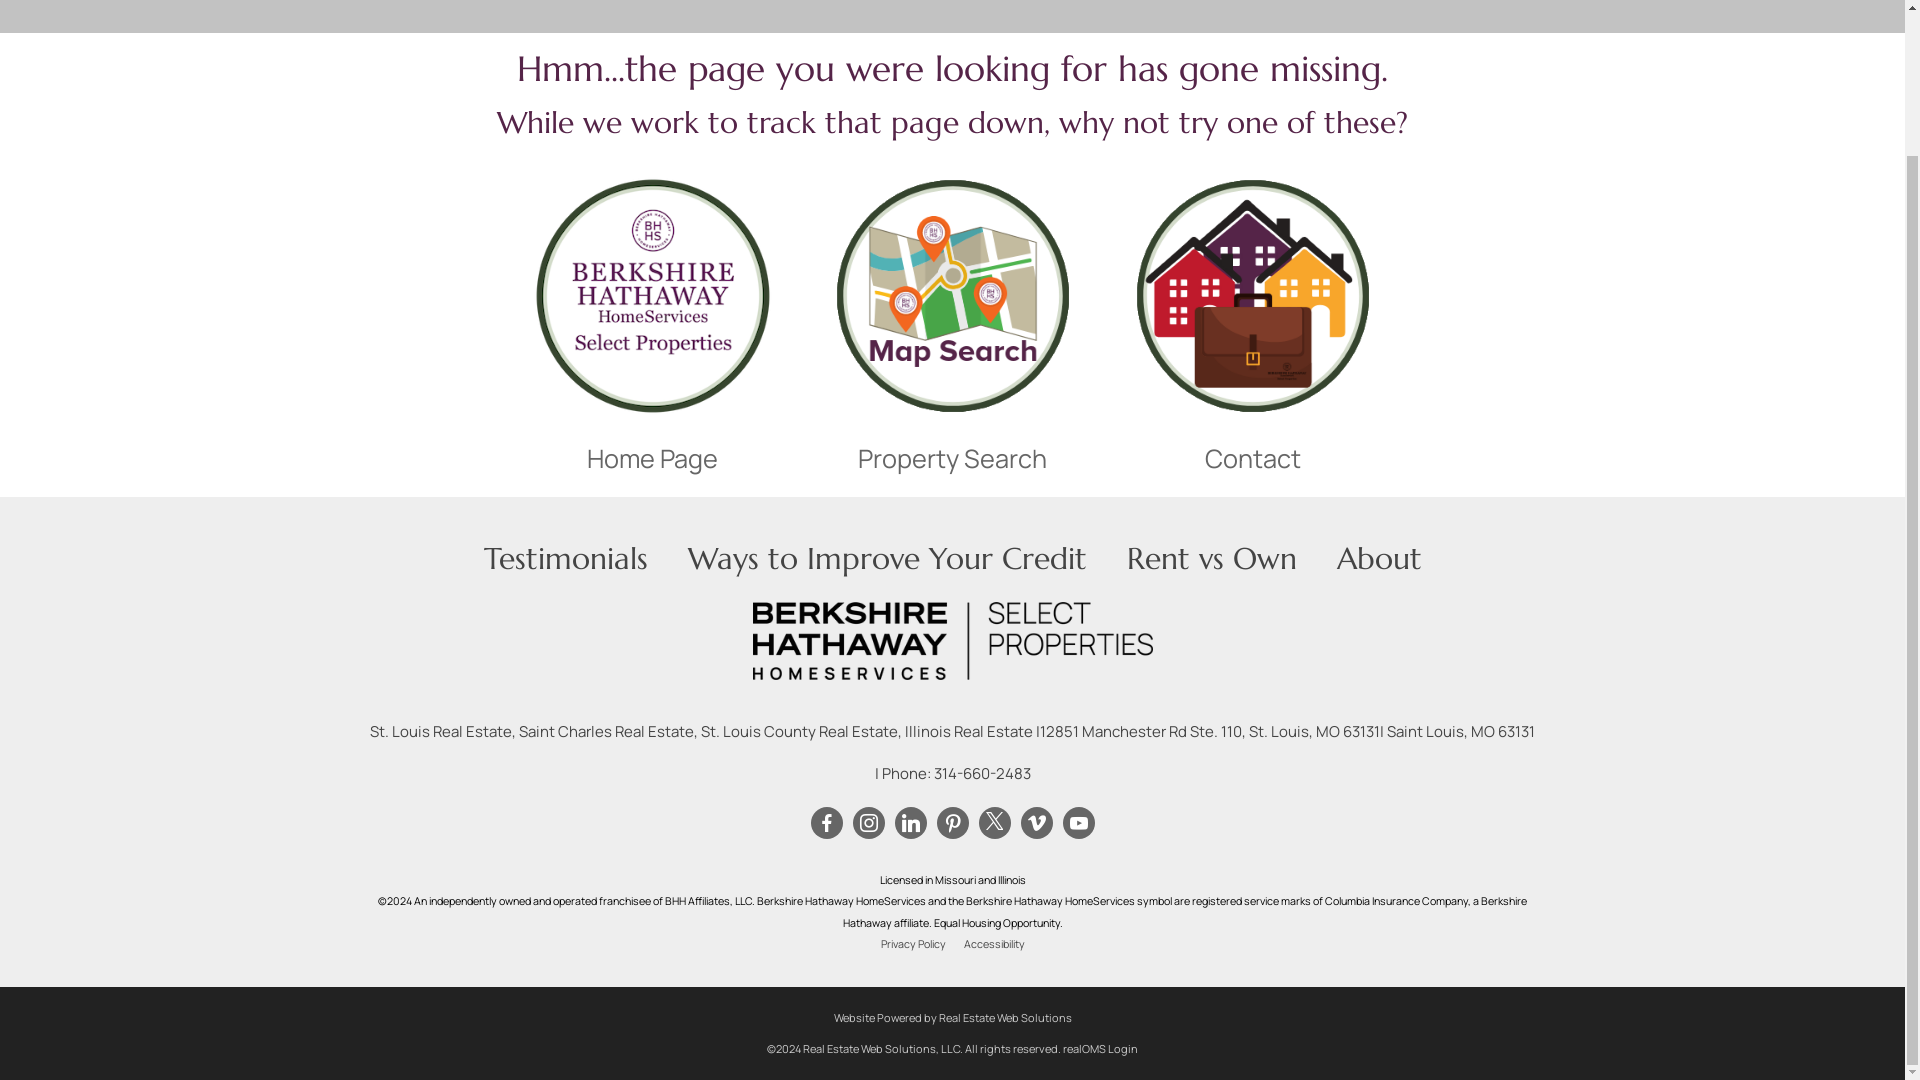  What do you see at coordinates (1378, 558) in the screenshot?
I see `About` at bounding box center [1378, 558].